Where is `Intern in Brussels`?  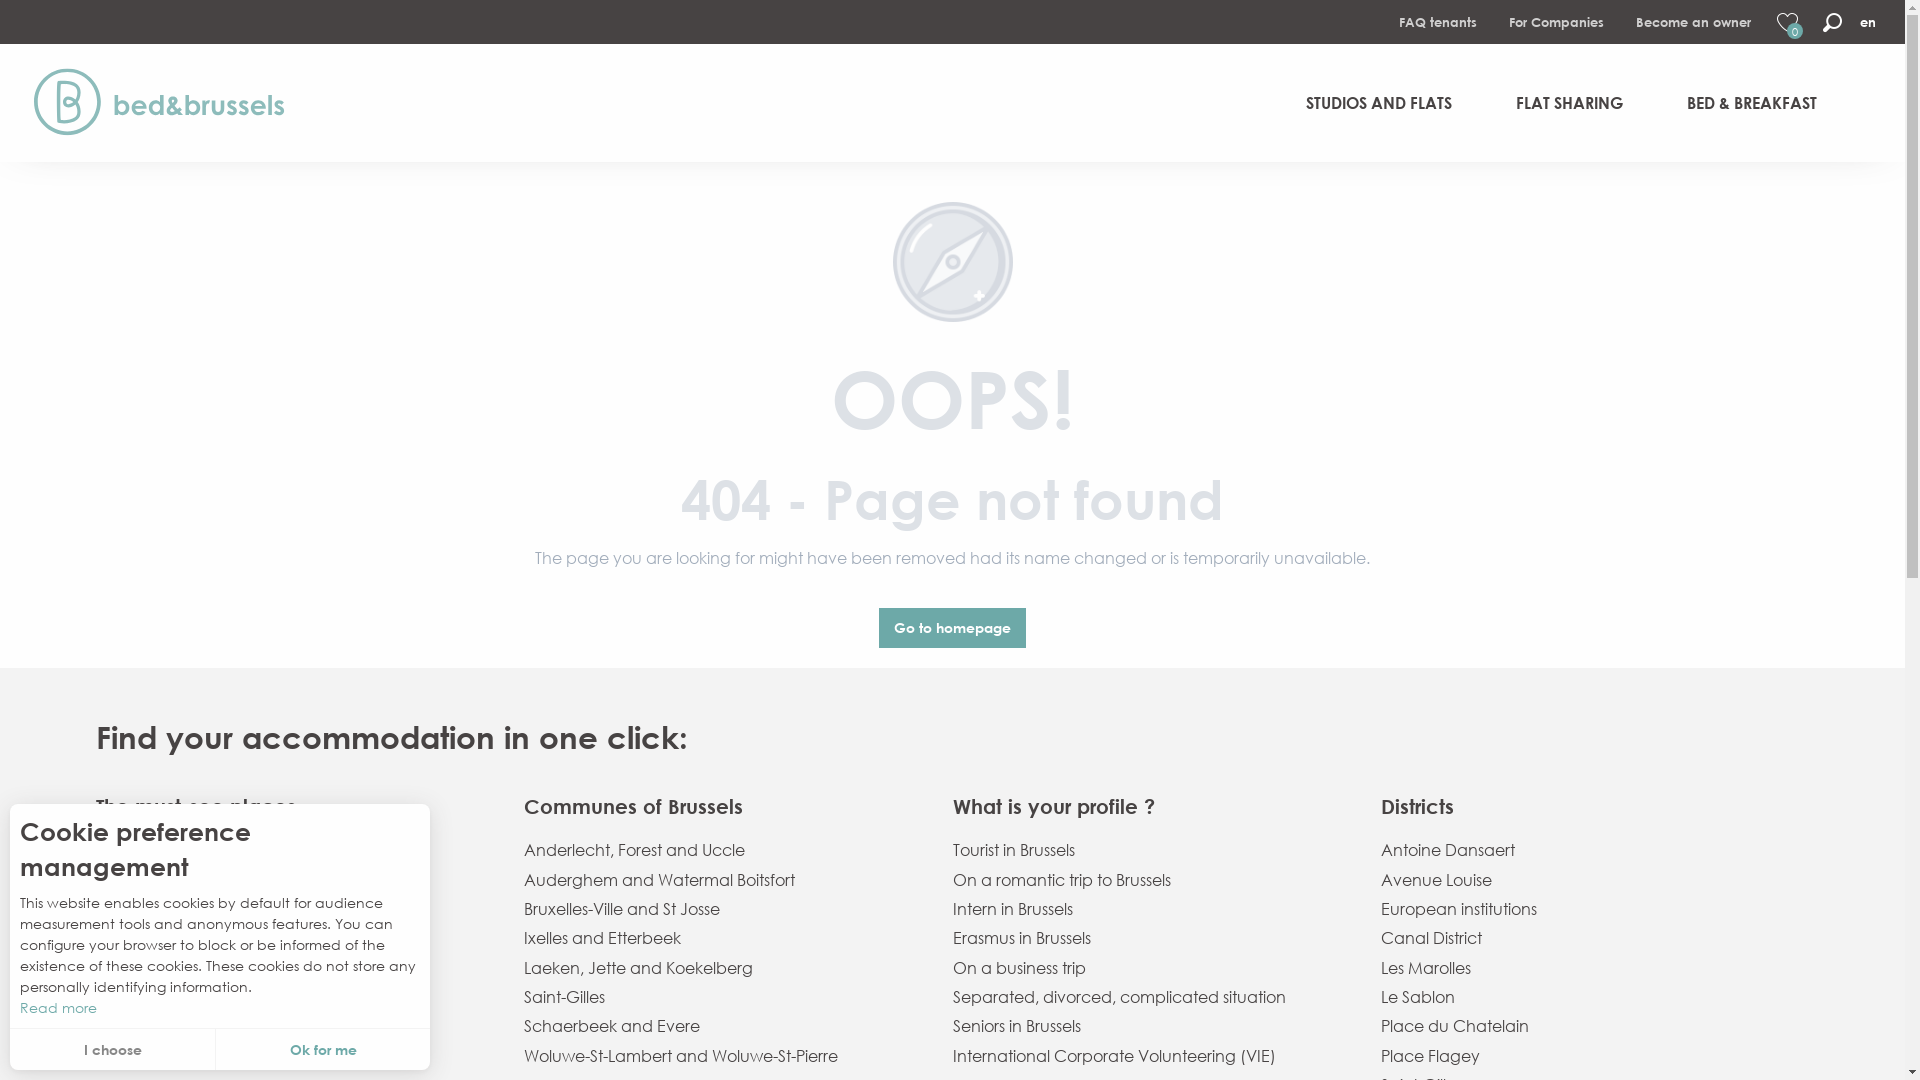
Intern in Brussels is located at coordinates (1150, 908).